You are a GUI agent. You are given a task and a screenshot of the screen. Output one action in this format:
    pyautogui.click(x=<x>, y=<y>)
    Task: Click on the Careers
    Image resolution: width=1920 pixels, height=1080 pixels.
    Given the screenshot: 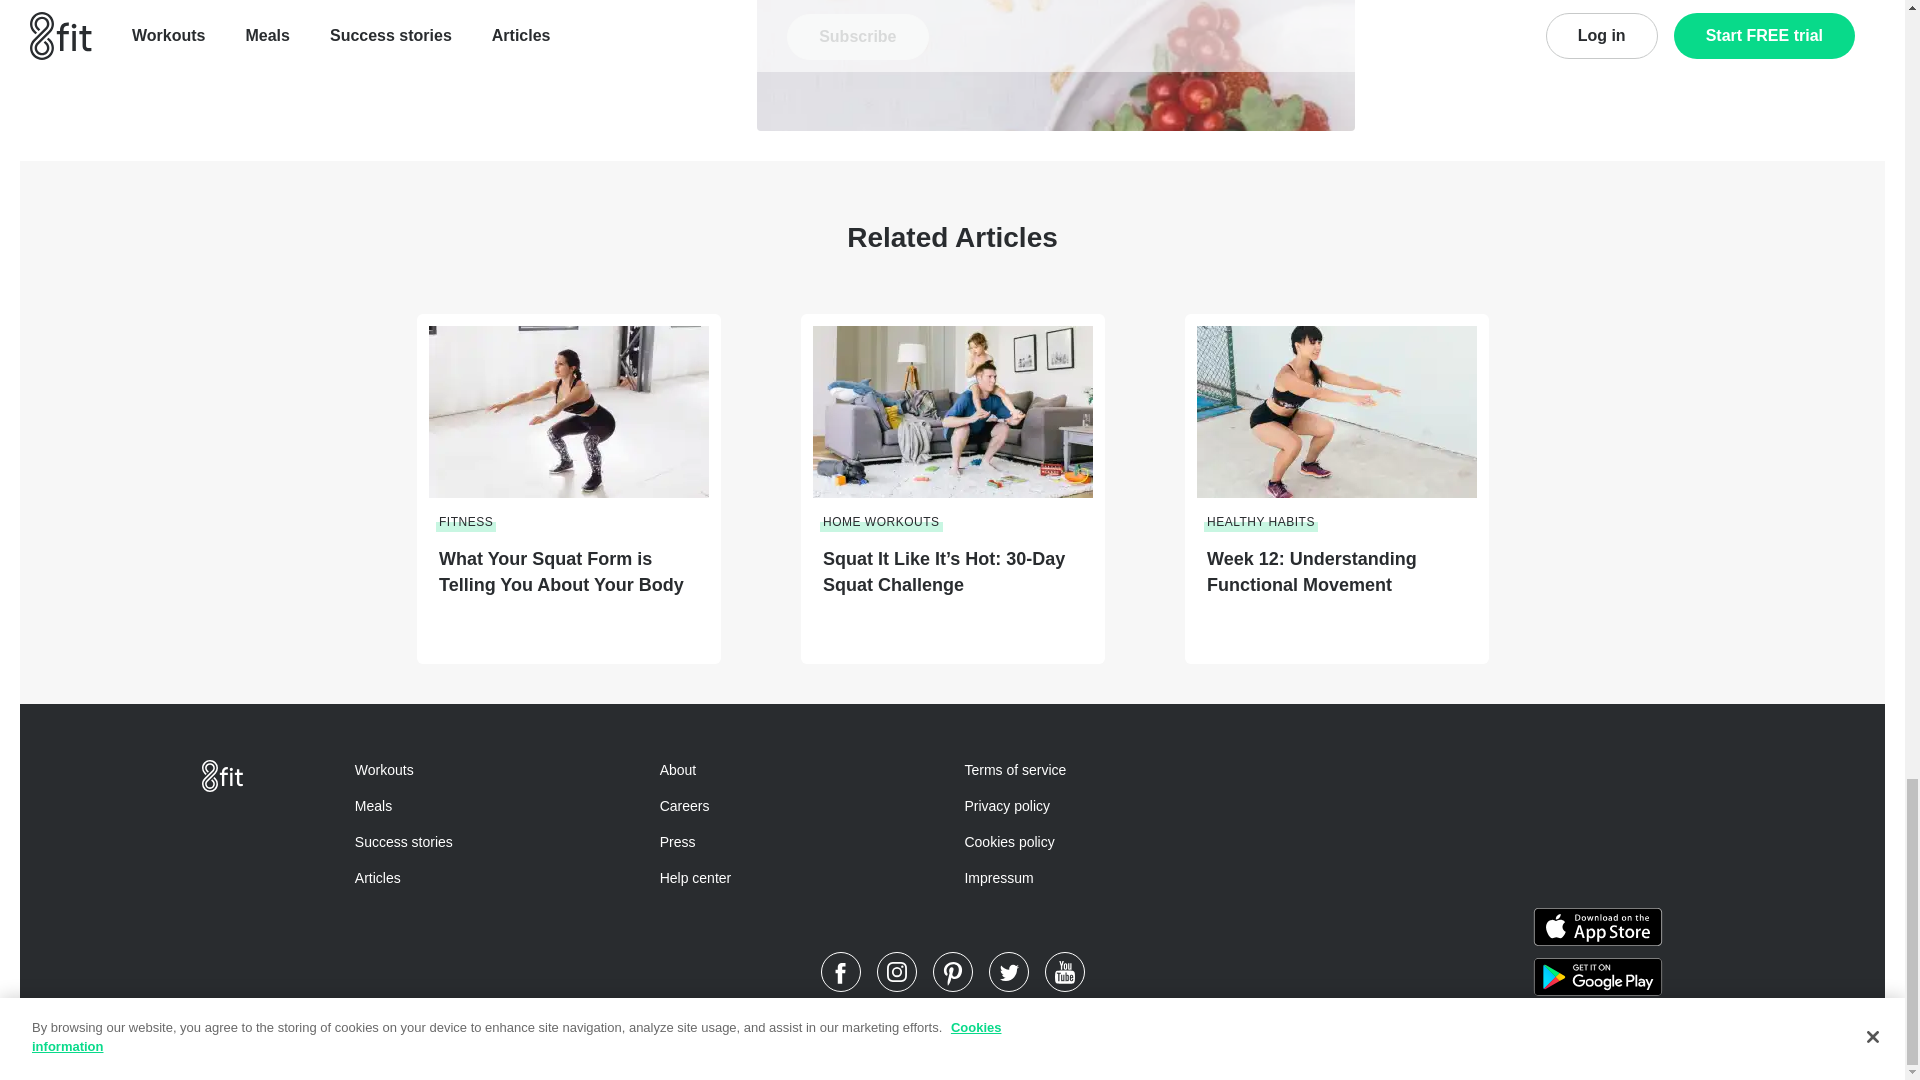 What is the action you would take?
    pyautogui.click(x=685, y=806)
    